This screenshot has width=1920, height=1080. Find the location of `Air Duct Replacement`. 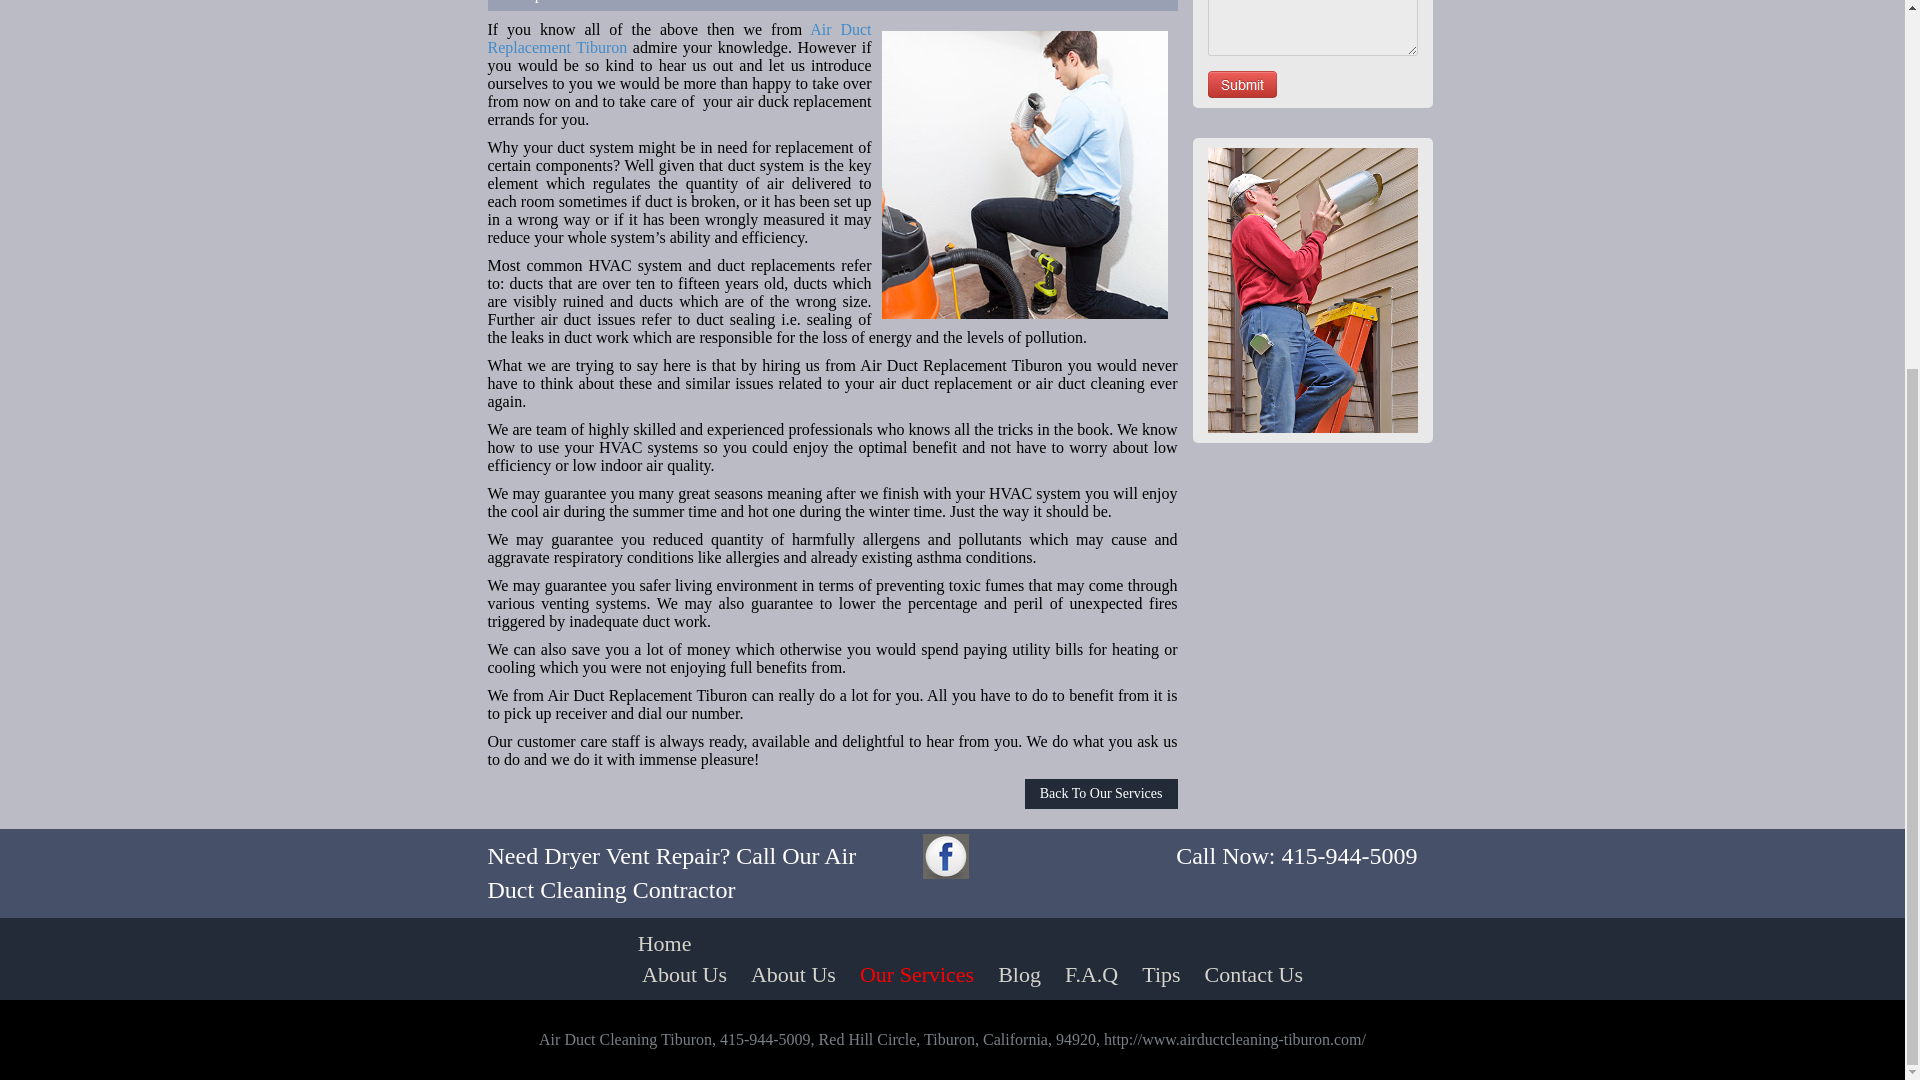

Air Duct Replacement is located at coordinates (1024, 174).